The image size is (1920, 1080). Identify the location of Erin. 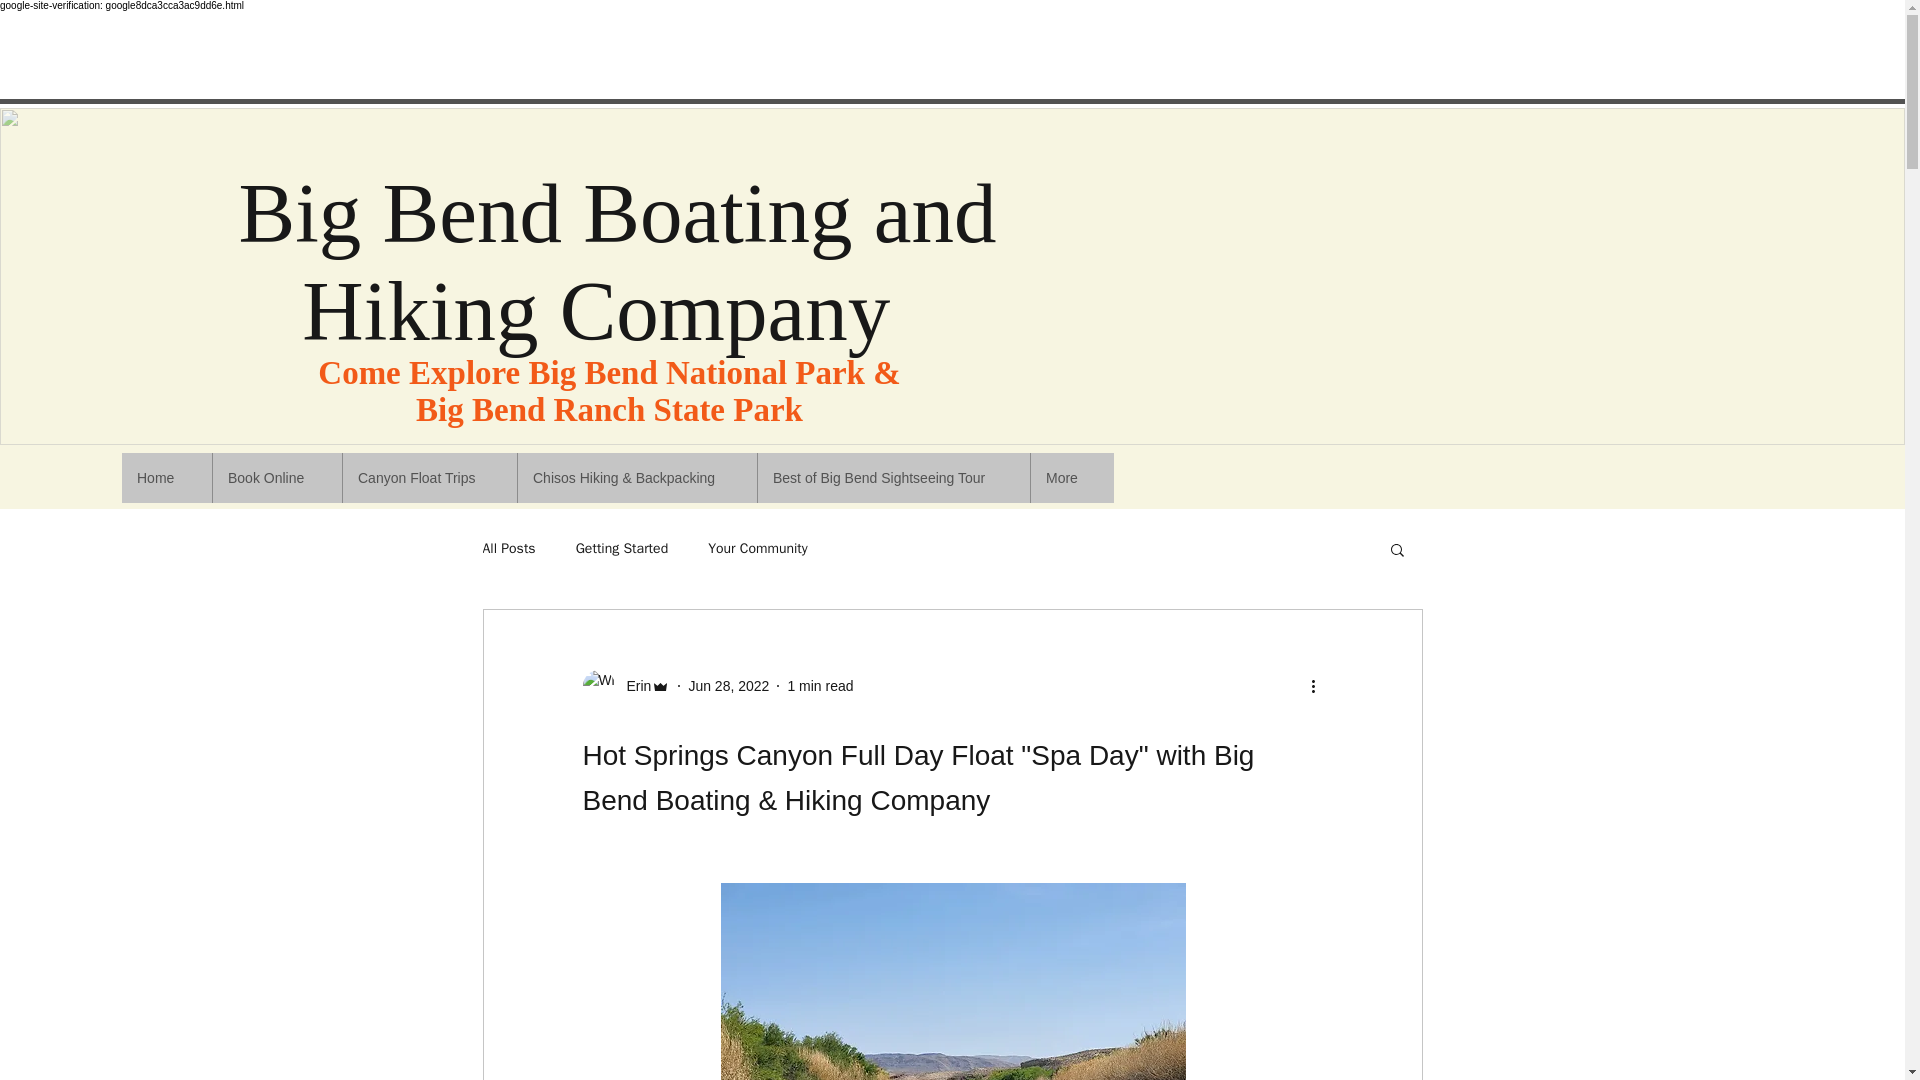
(632, 686).